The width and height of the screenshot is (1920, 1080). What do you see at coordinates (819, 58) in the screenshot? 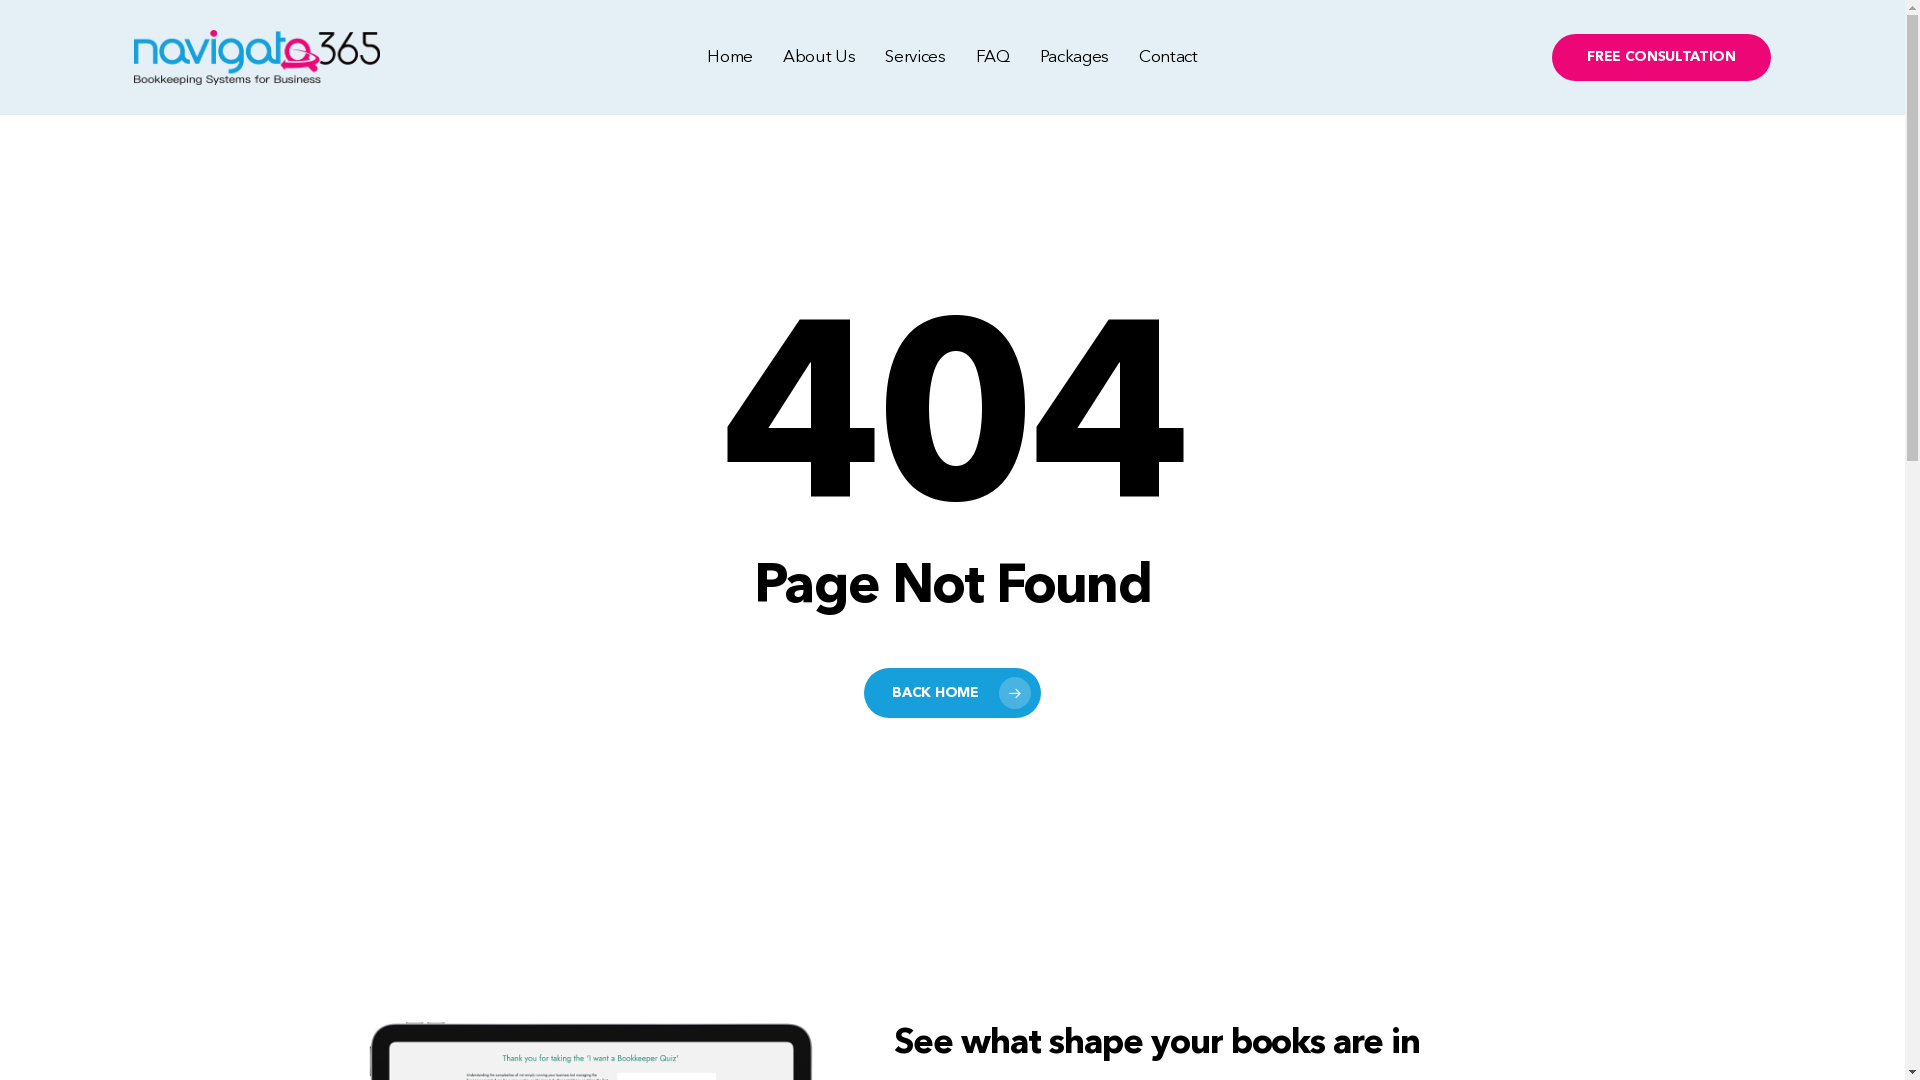
I see `About Us` at bounding box center [819, 58].